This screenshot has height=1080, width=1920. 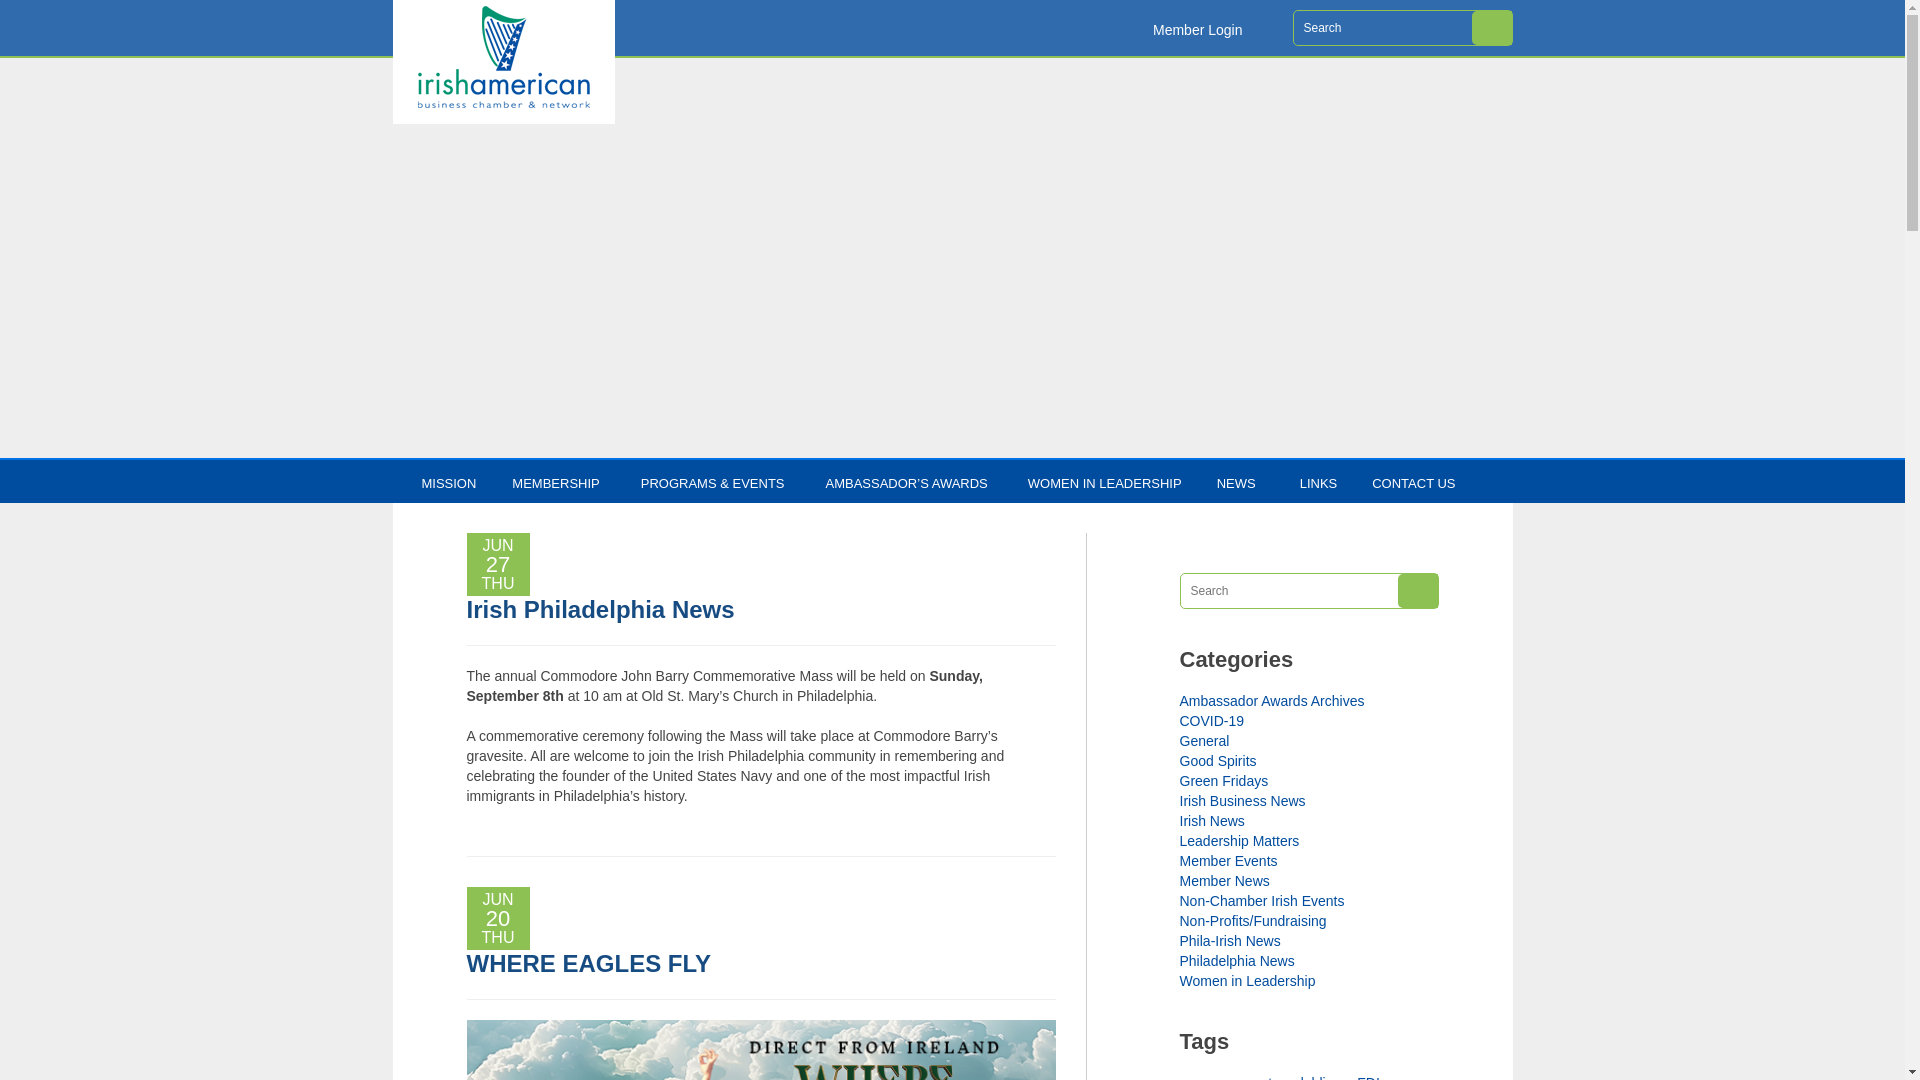 What do you see at coordinates (1418, 590) in the screenshot?
I see `Search` at bounding box center [1418, 590].